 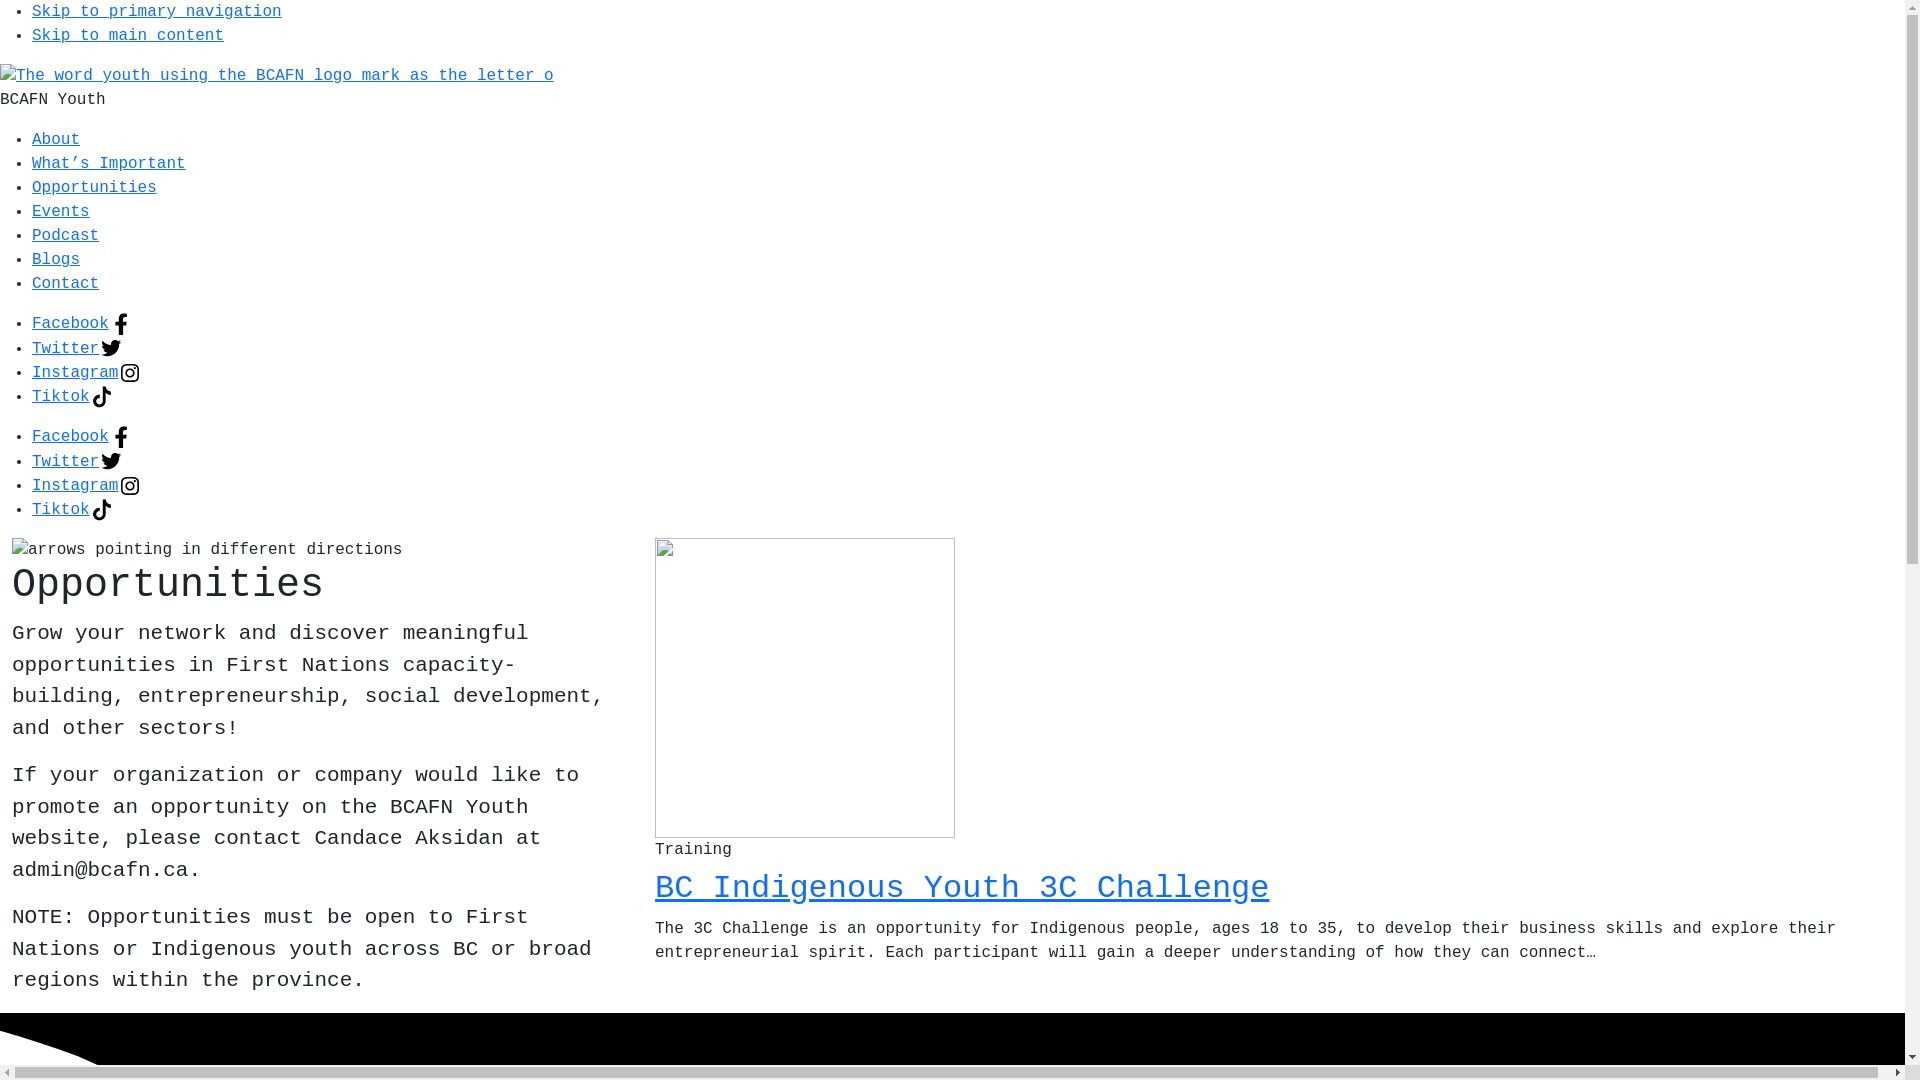 I want to click on Facebook, so click(x=82, y=324).